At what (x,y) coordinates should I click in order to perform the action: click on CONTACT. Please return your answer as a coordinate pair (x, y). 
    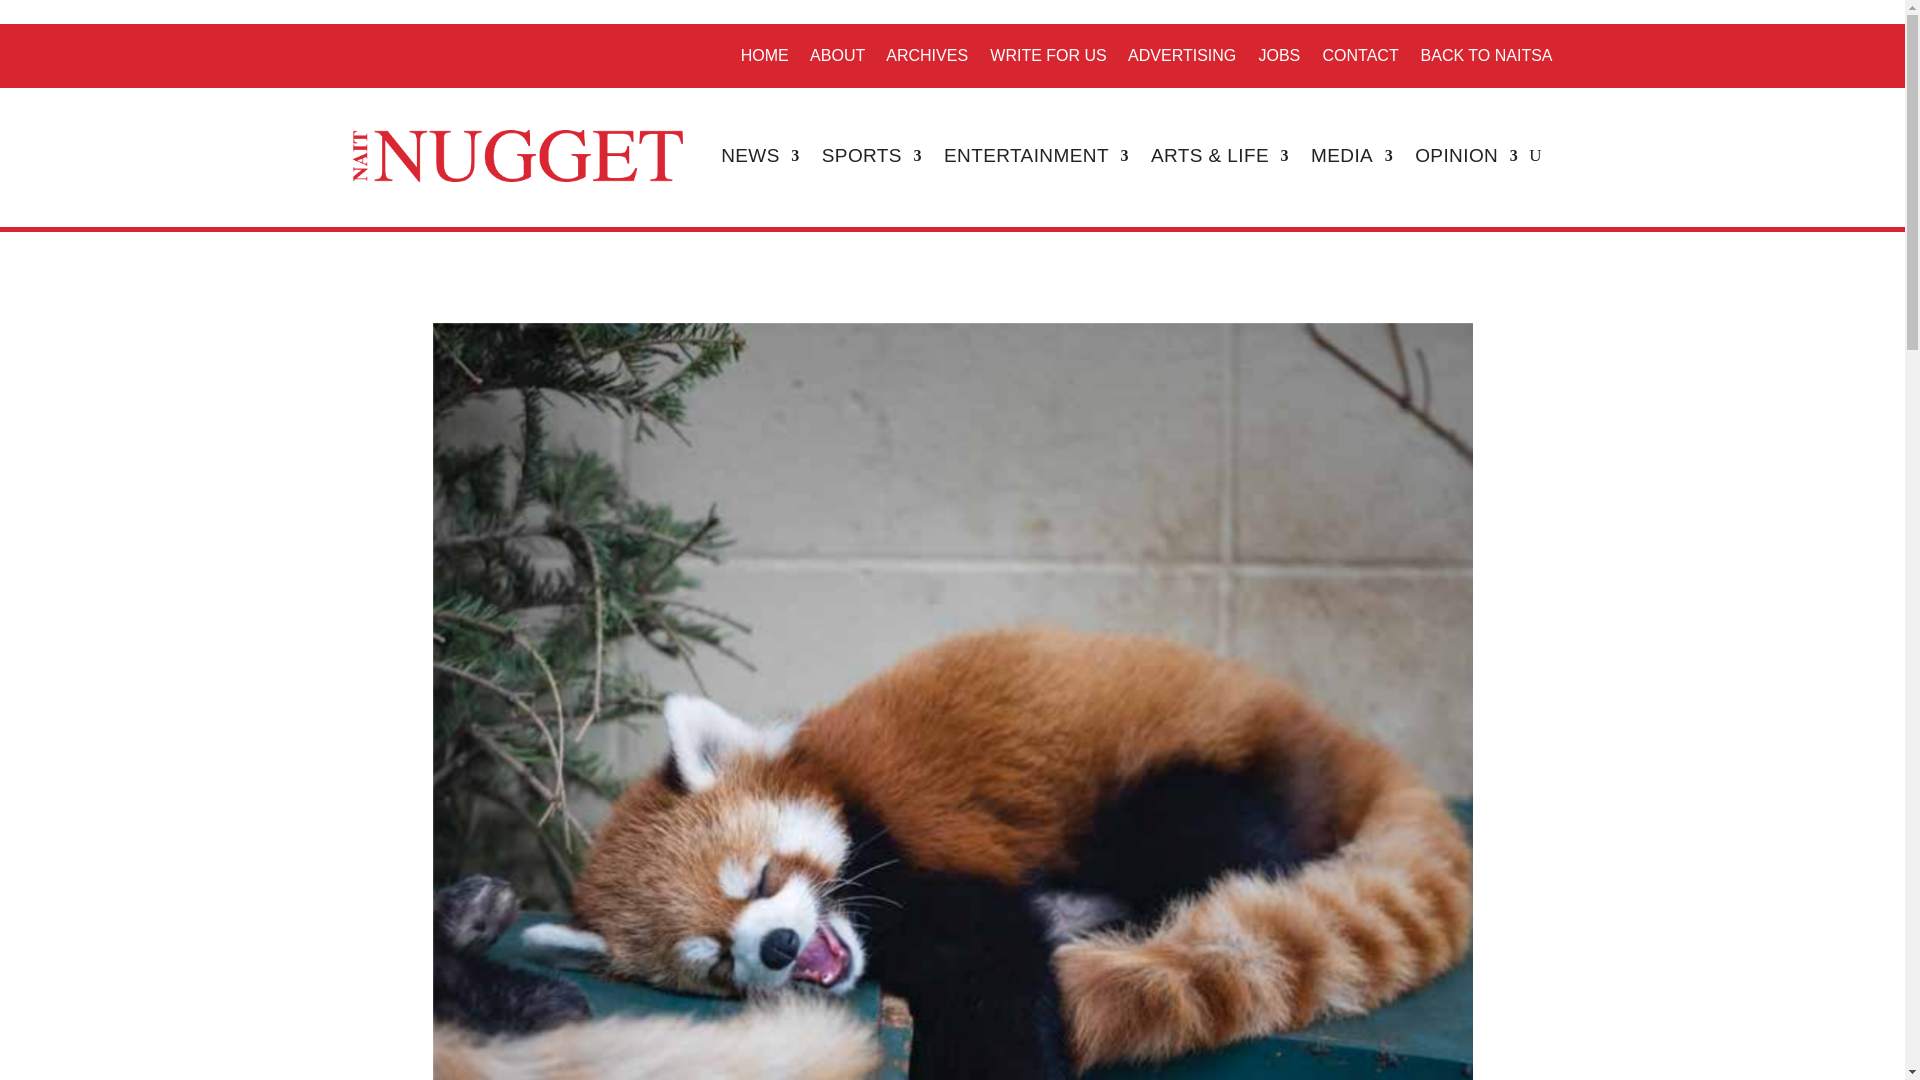
    Looking at the image, I should click on (1360, 55).